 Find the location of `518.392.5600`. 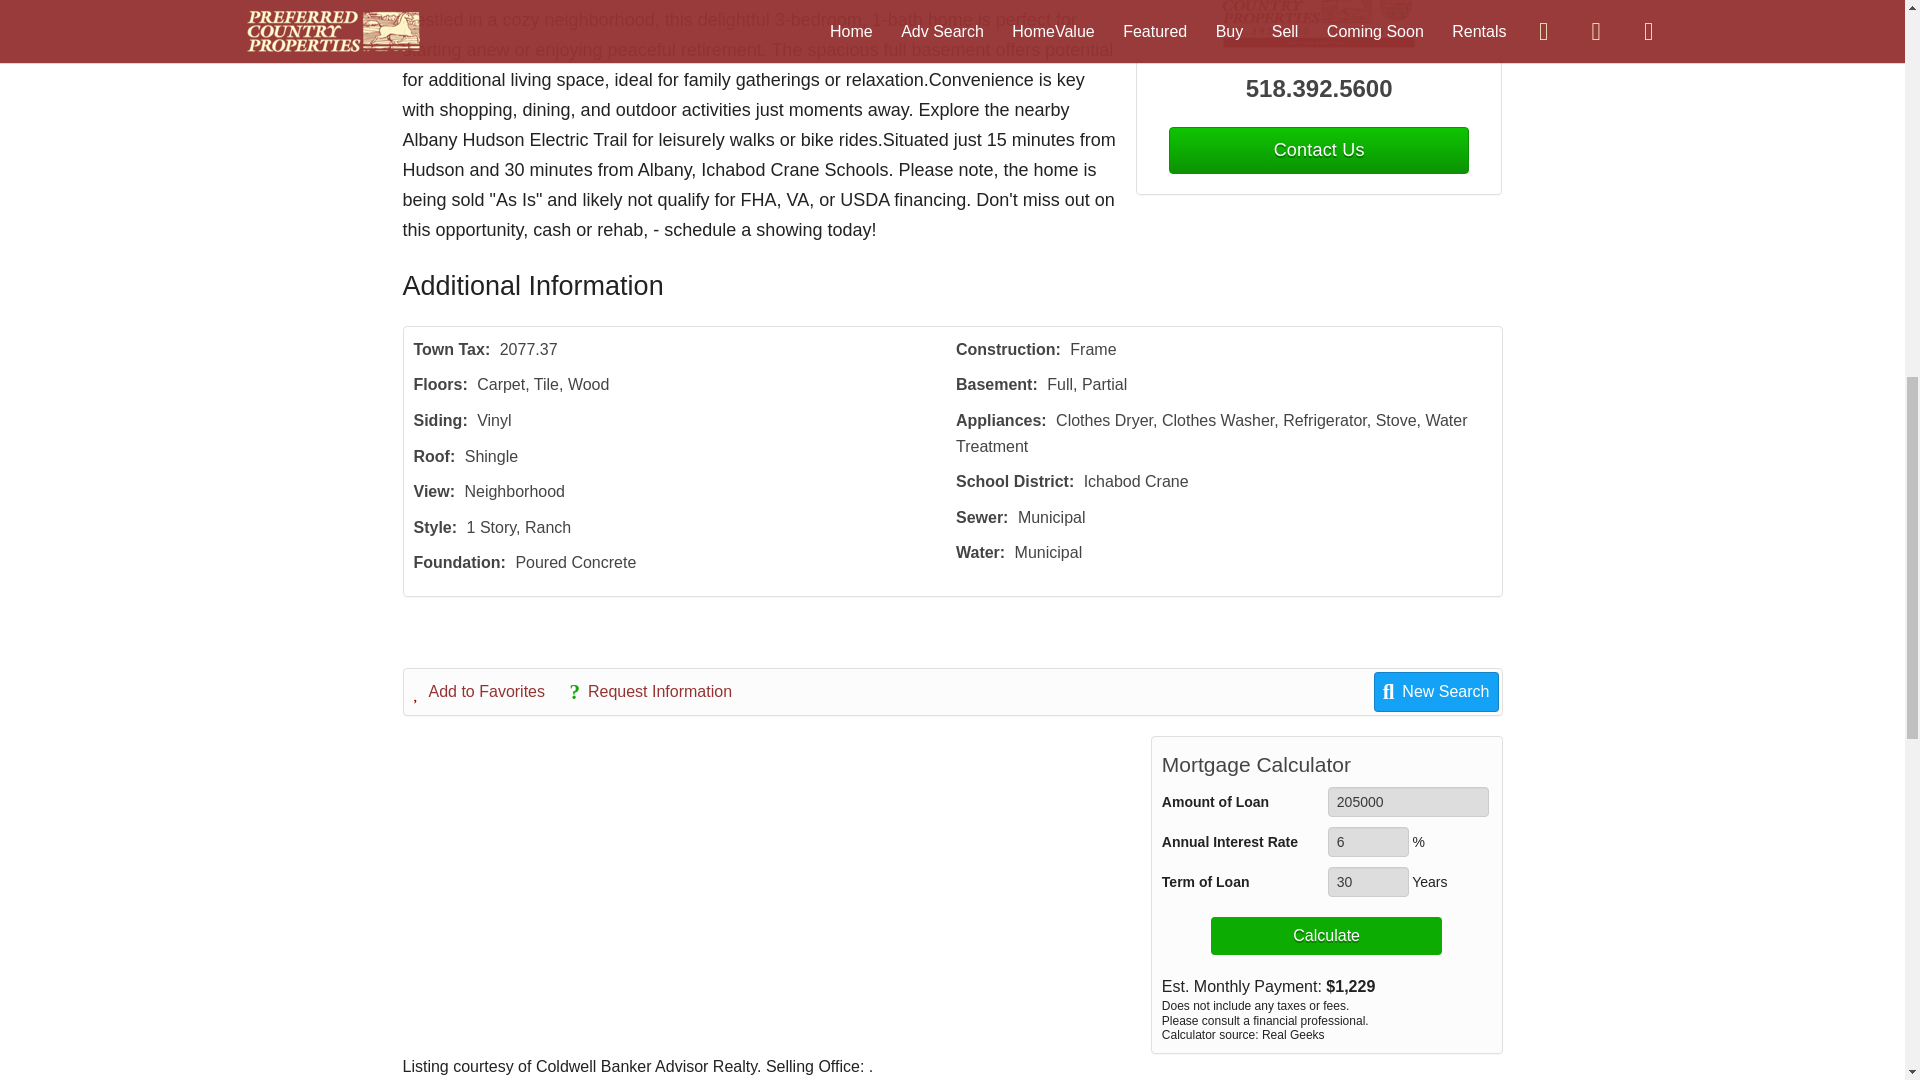

518.392.5600 is located at coordinates (1320, 88).